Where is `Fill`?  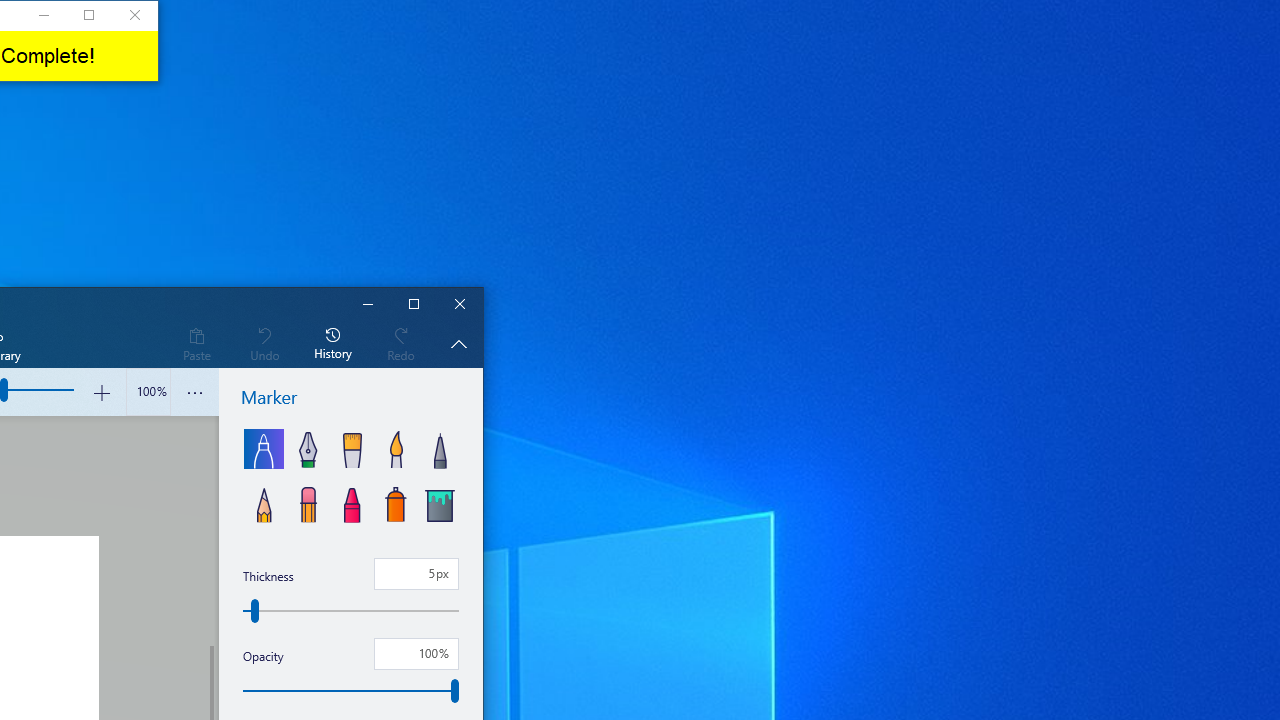 Fill is located at coordinates (439, 502).